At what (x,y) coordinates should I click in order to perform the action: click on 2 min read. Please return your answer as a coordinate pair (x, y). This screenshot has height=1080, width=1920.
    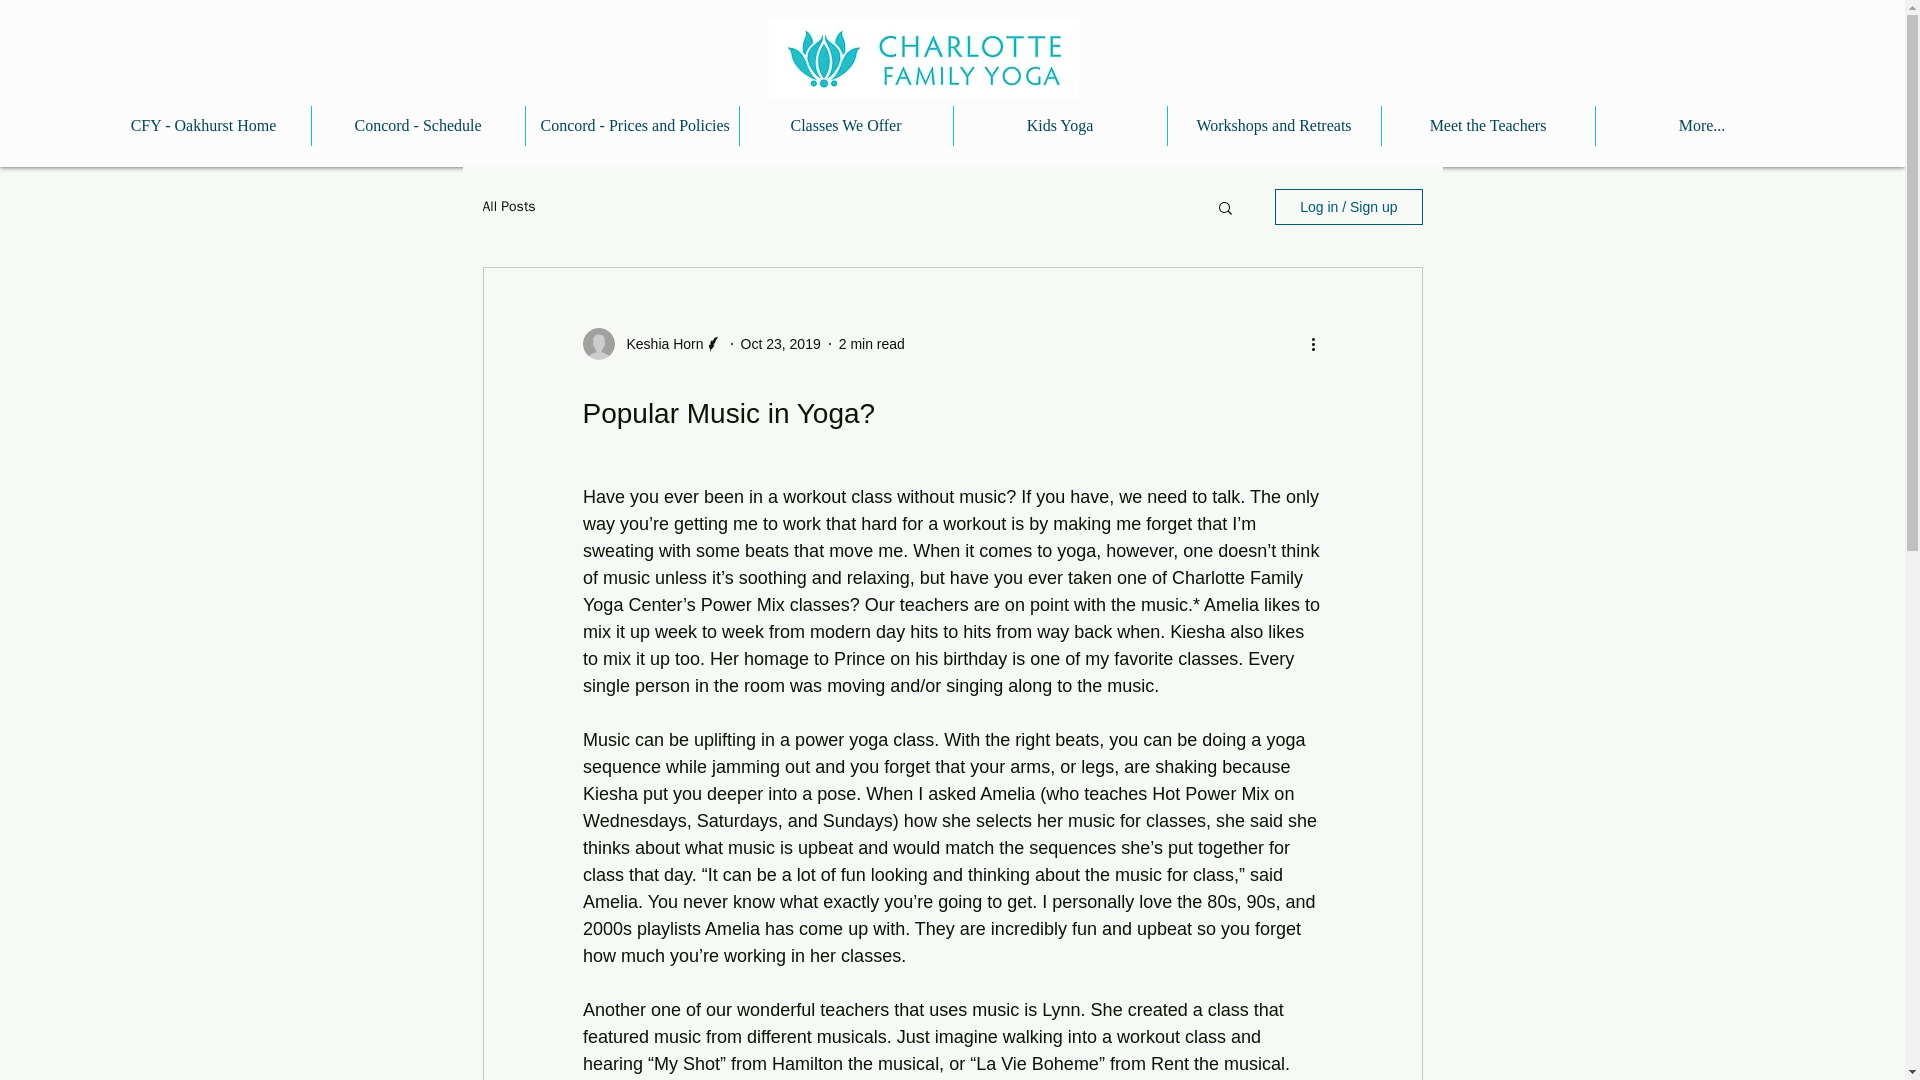
    Looking at the image, I should click on (872, 344).